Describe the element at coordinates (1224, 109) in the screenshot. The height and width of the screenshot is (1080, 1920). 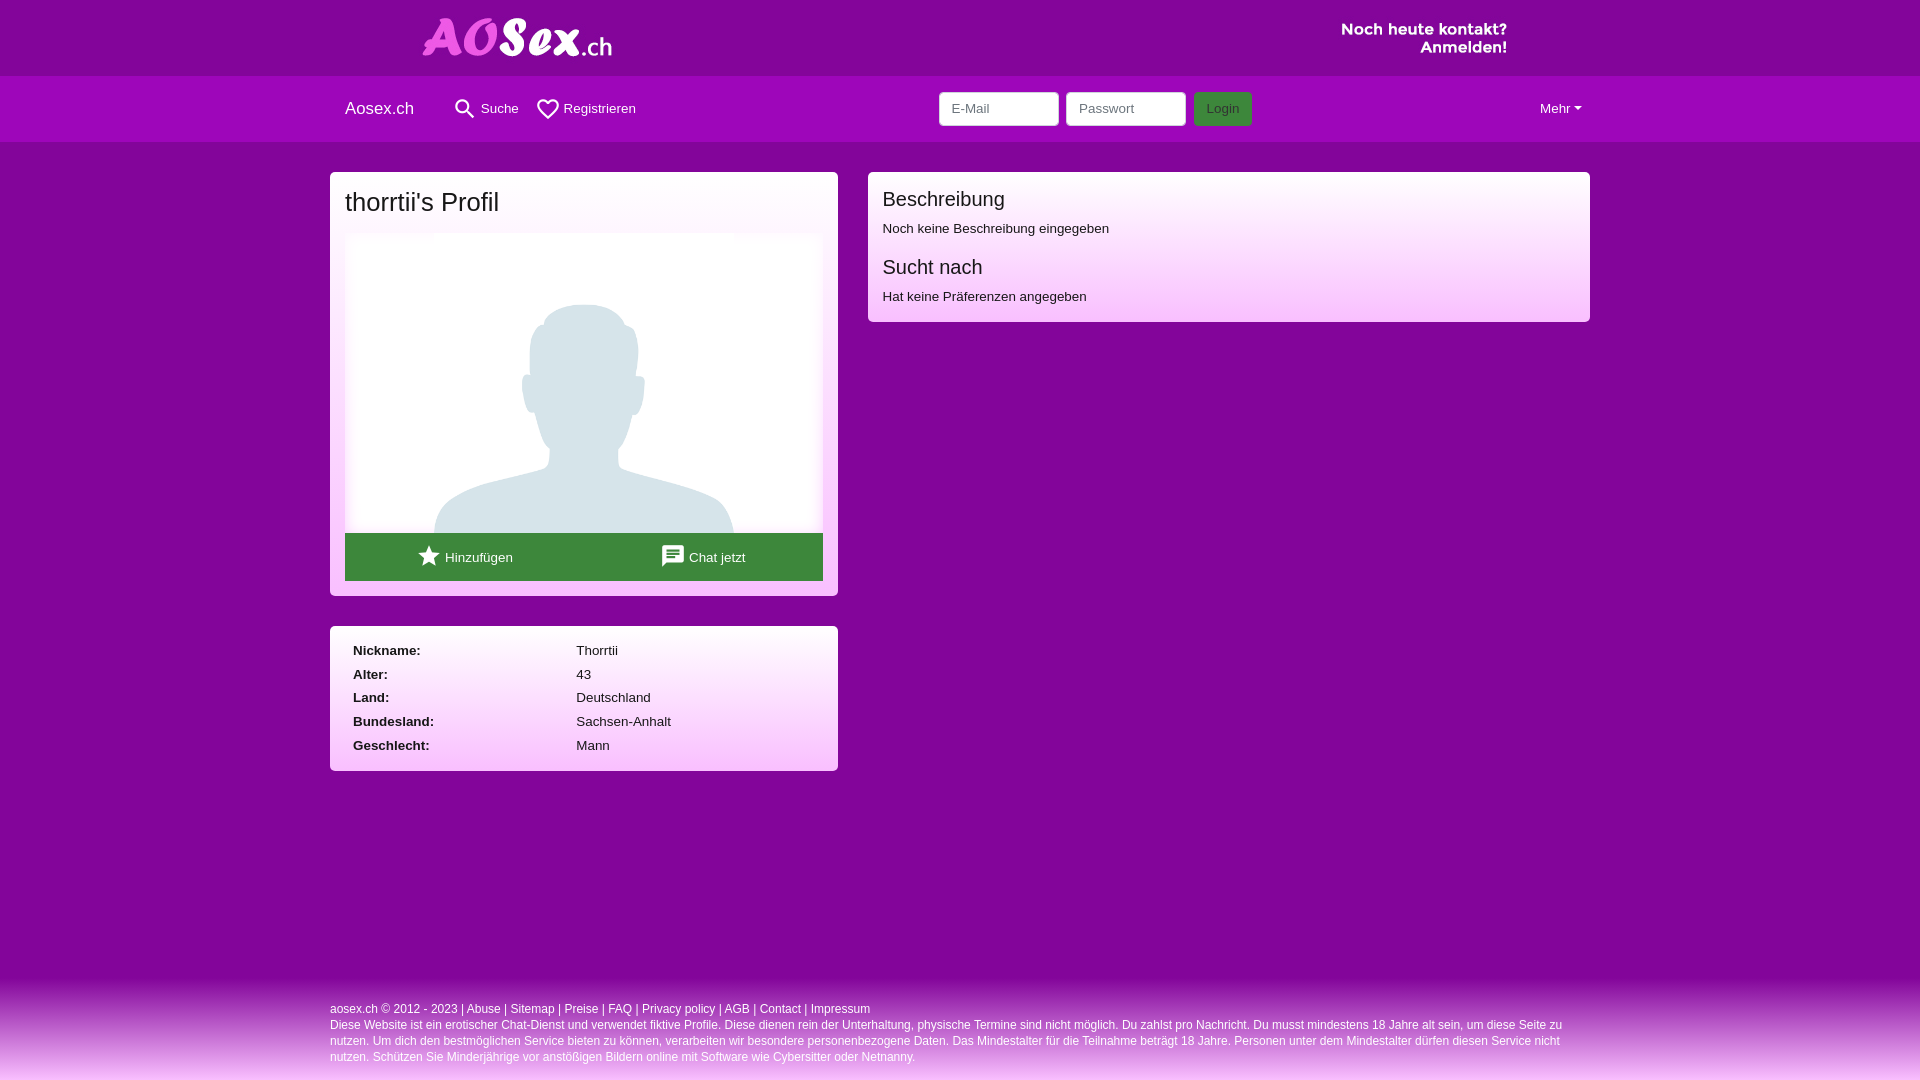
I see `Login` at that location.